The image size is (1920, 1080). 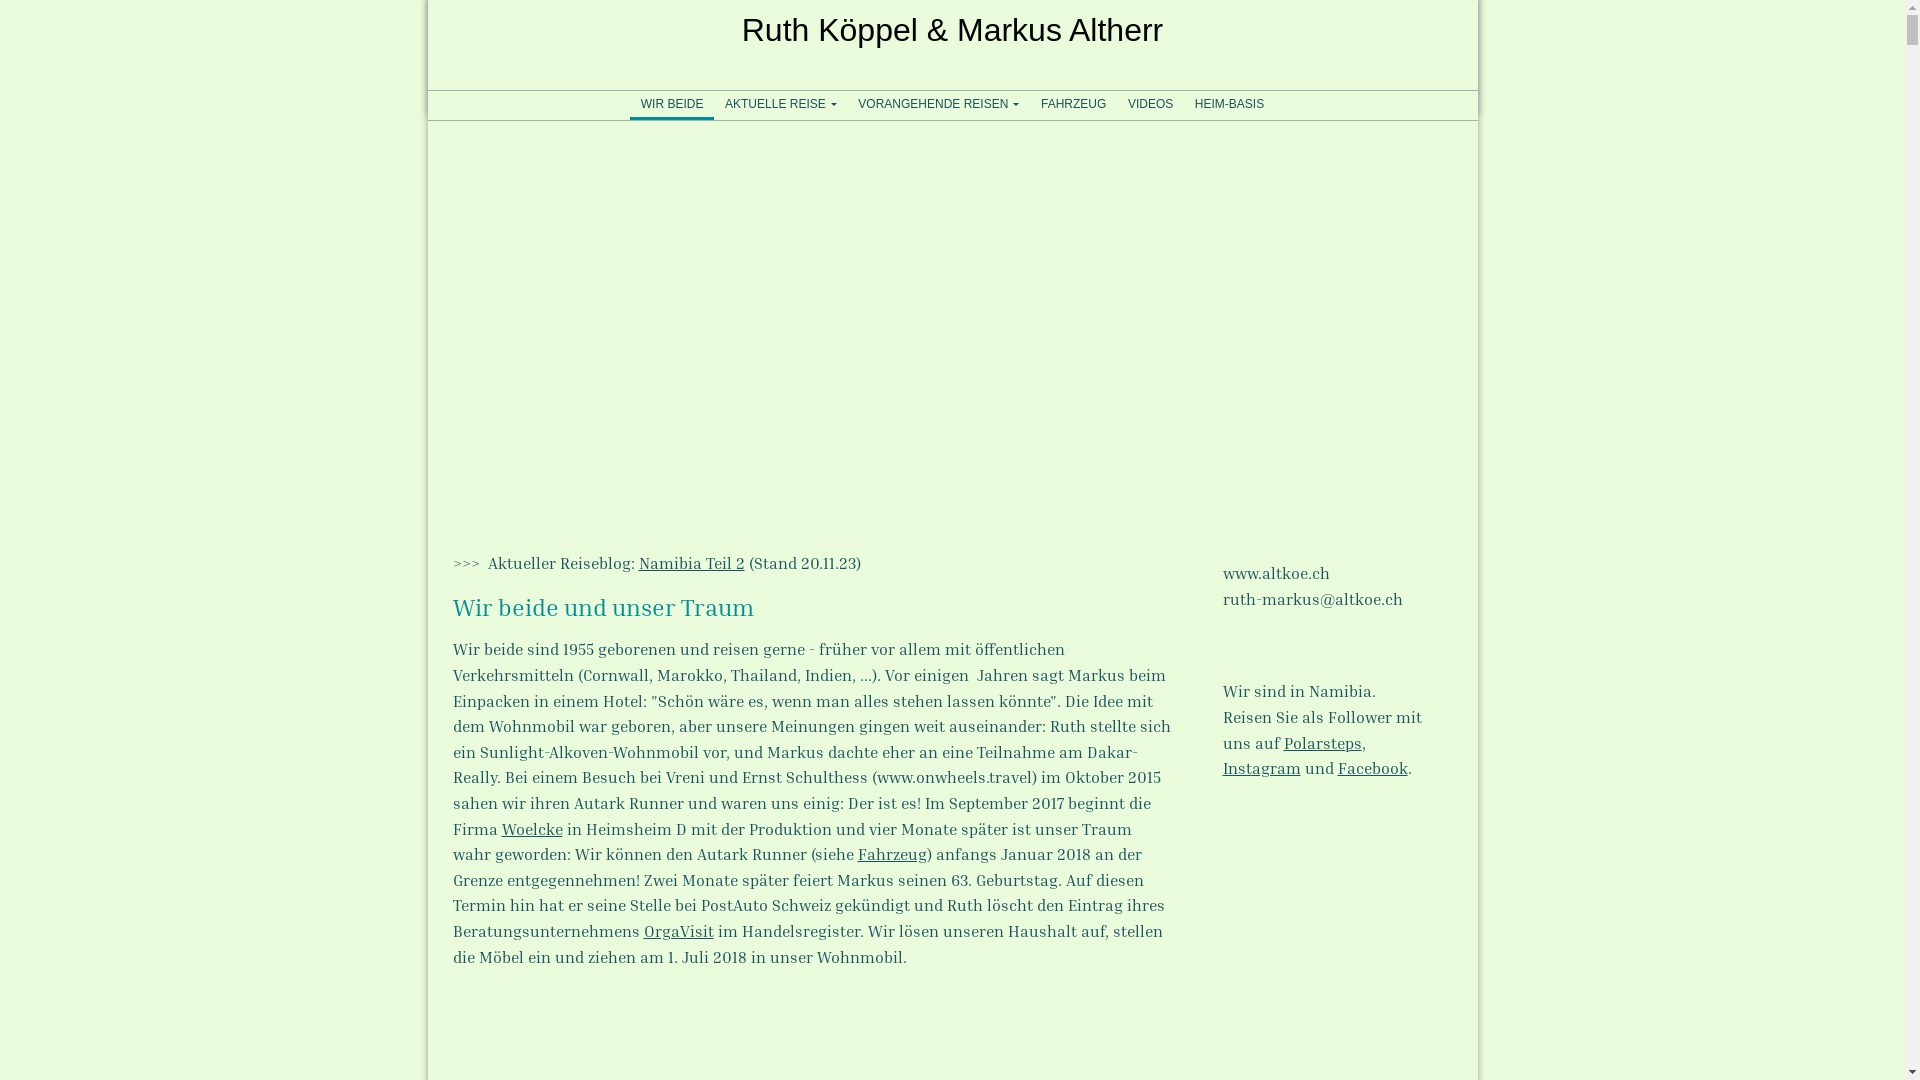 I want to click on AKTUELLE REISE, so click(x=780, y=104).